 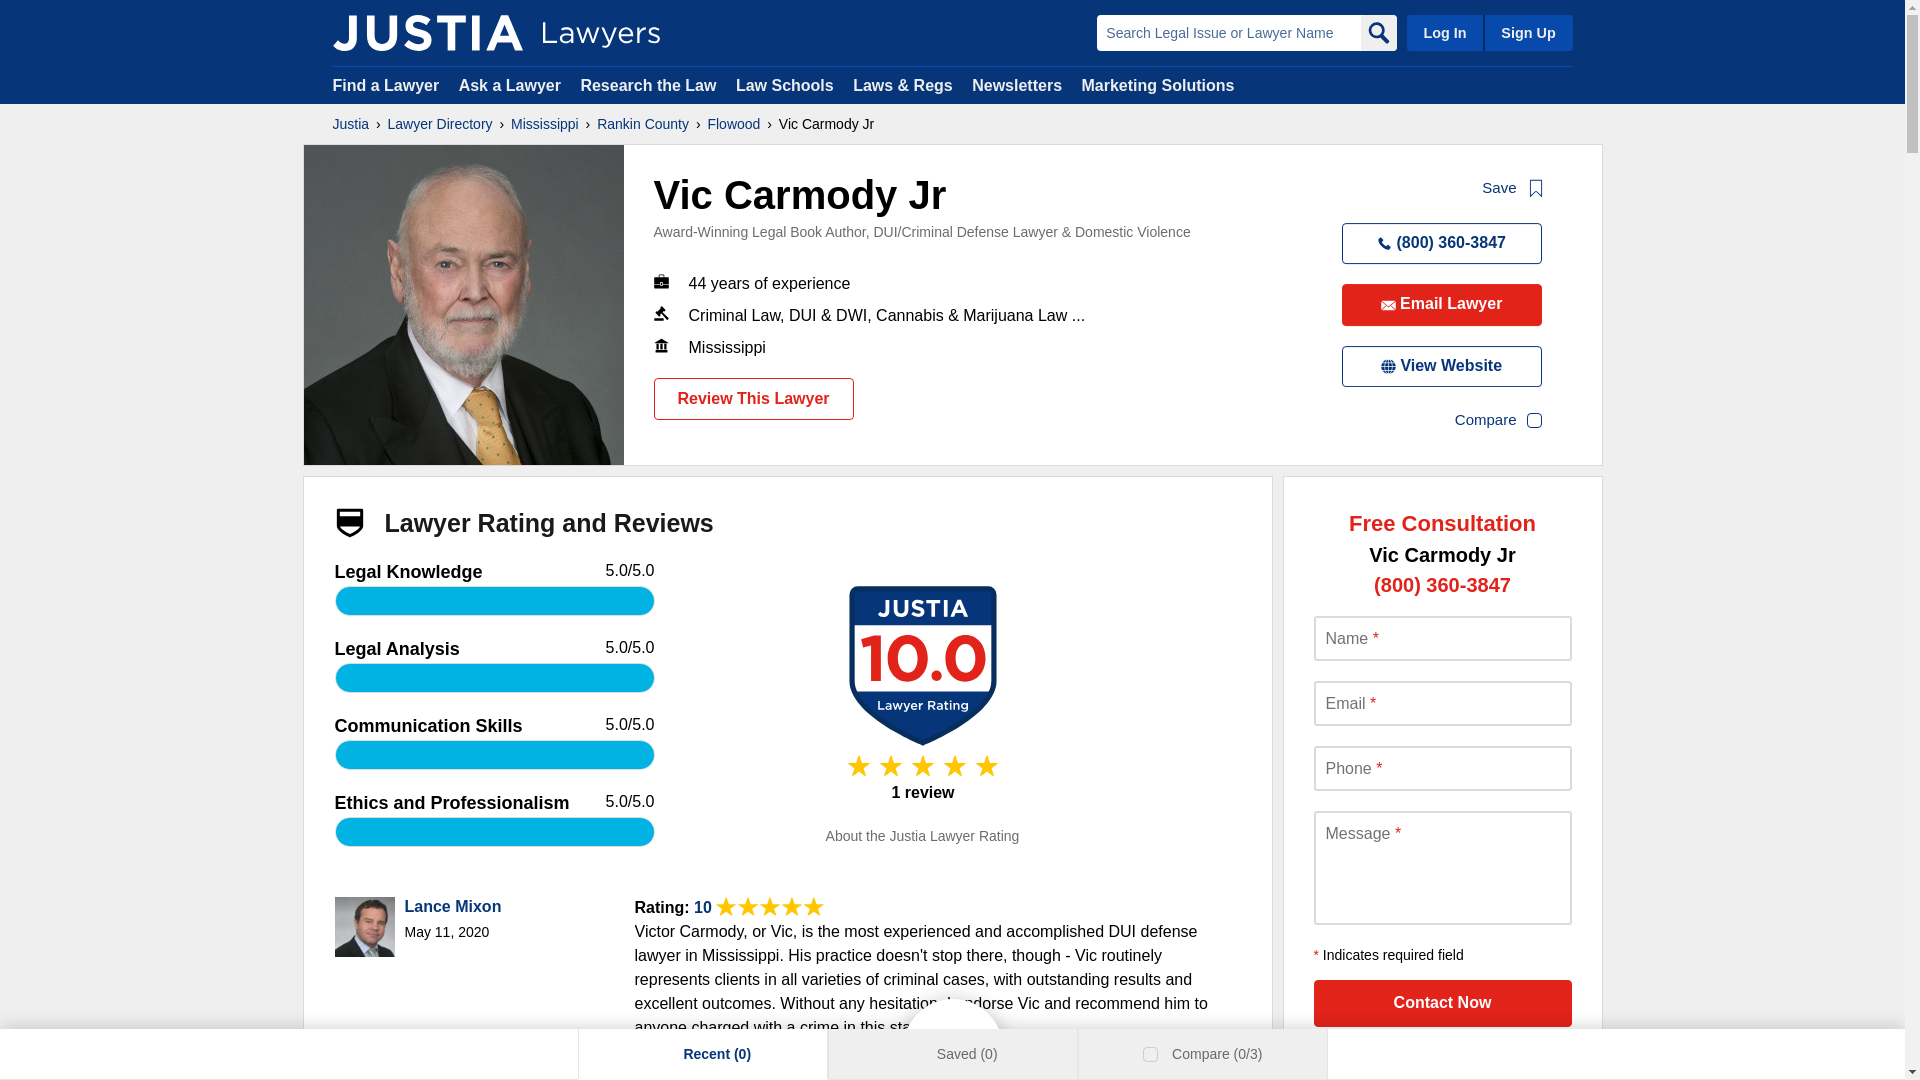 I want to click on Search, so click(x=1377, y=32).